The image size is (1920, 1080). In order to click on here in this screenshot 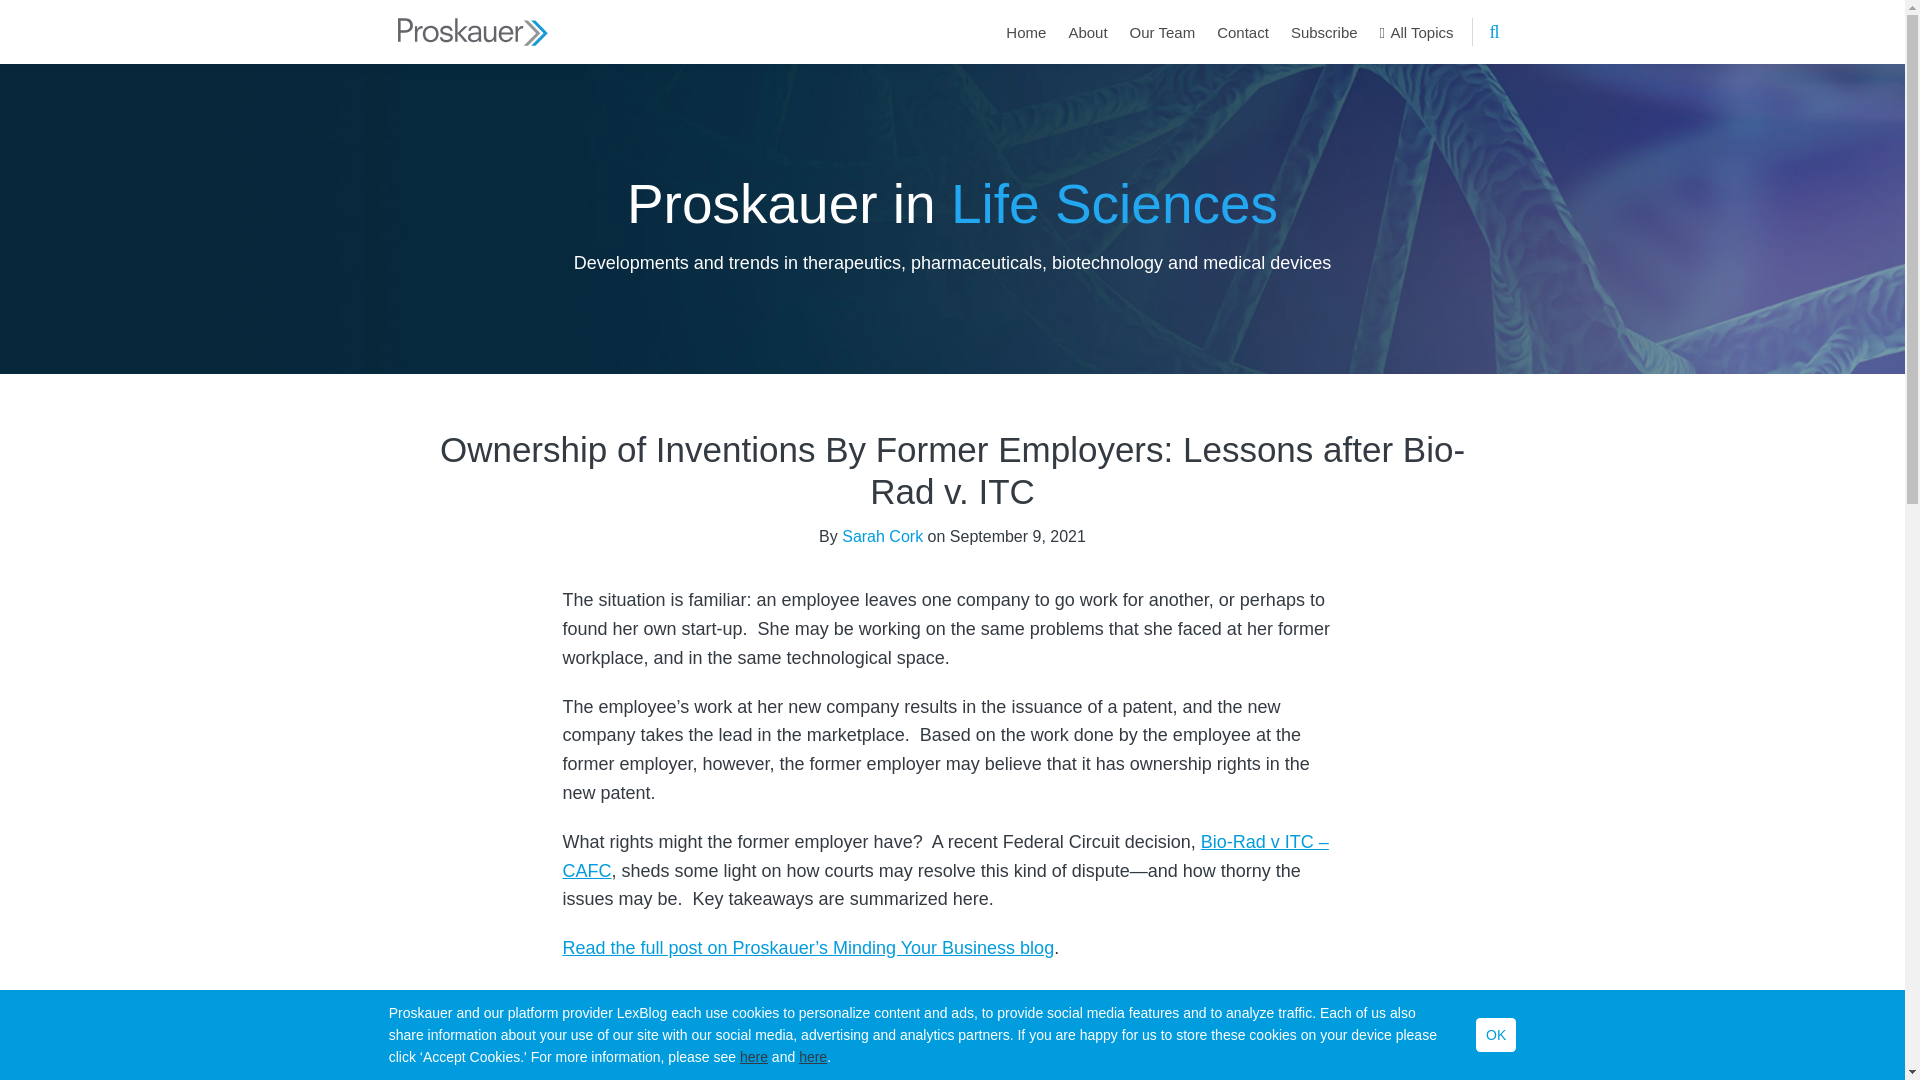, I will do `click(812, 1056)`.